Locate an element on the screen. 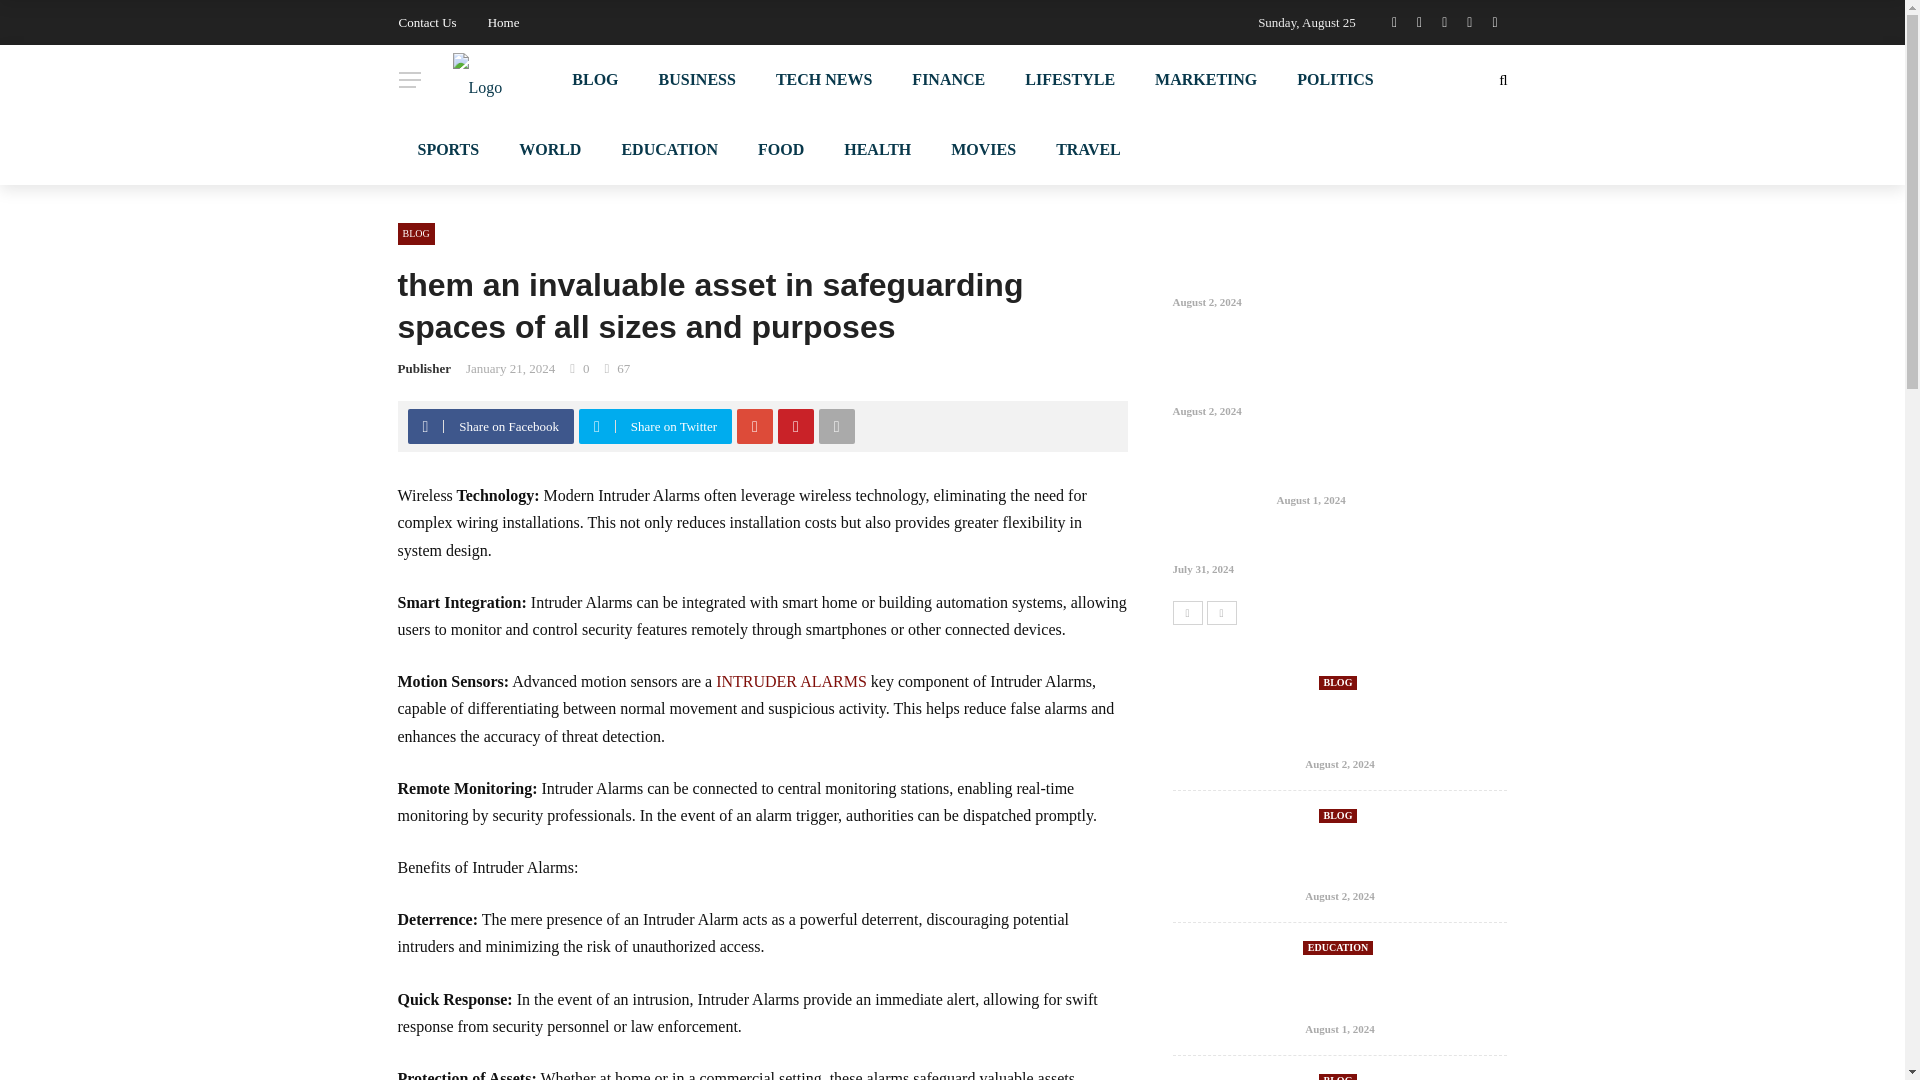  SPORTS is located at coordinates (448, 149).